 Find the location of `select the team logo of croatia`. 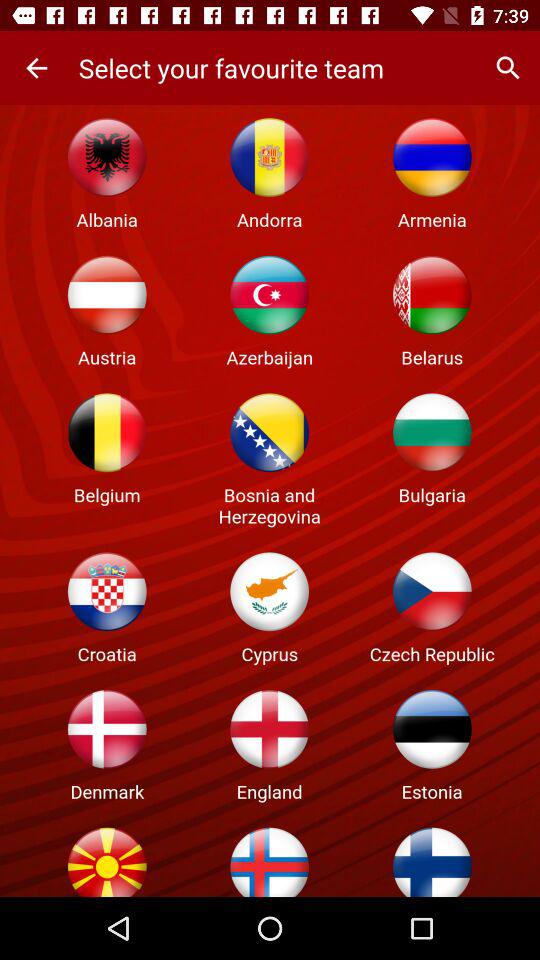

select the team logo of croatia is located at coordinates (107, 591).